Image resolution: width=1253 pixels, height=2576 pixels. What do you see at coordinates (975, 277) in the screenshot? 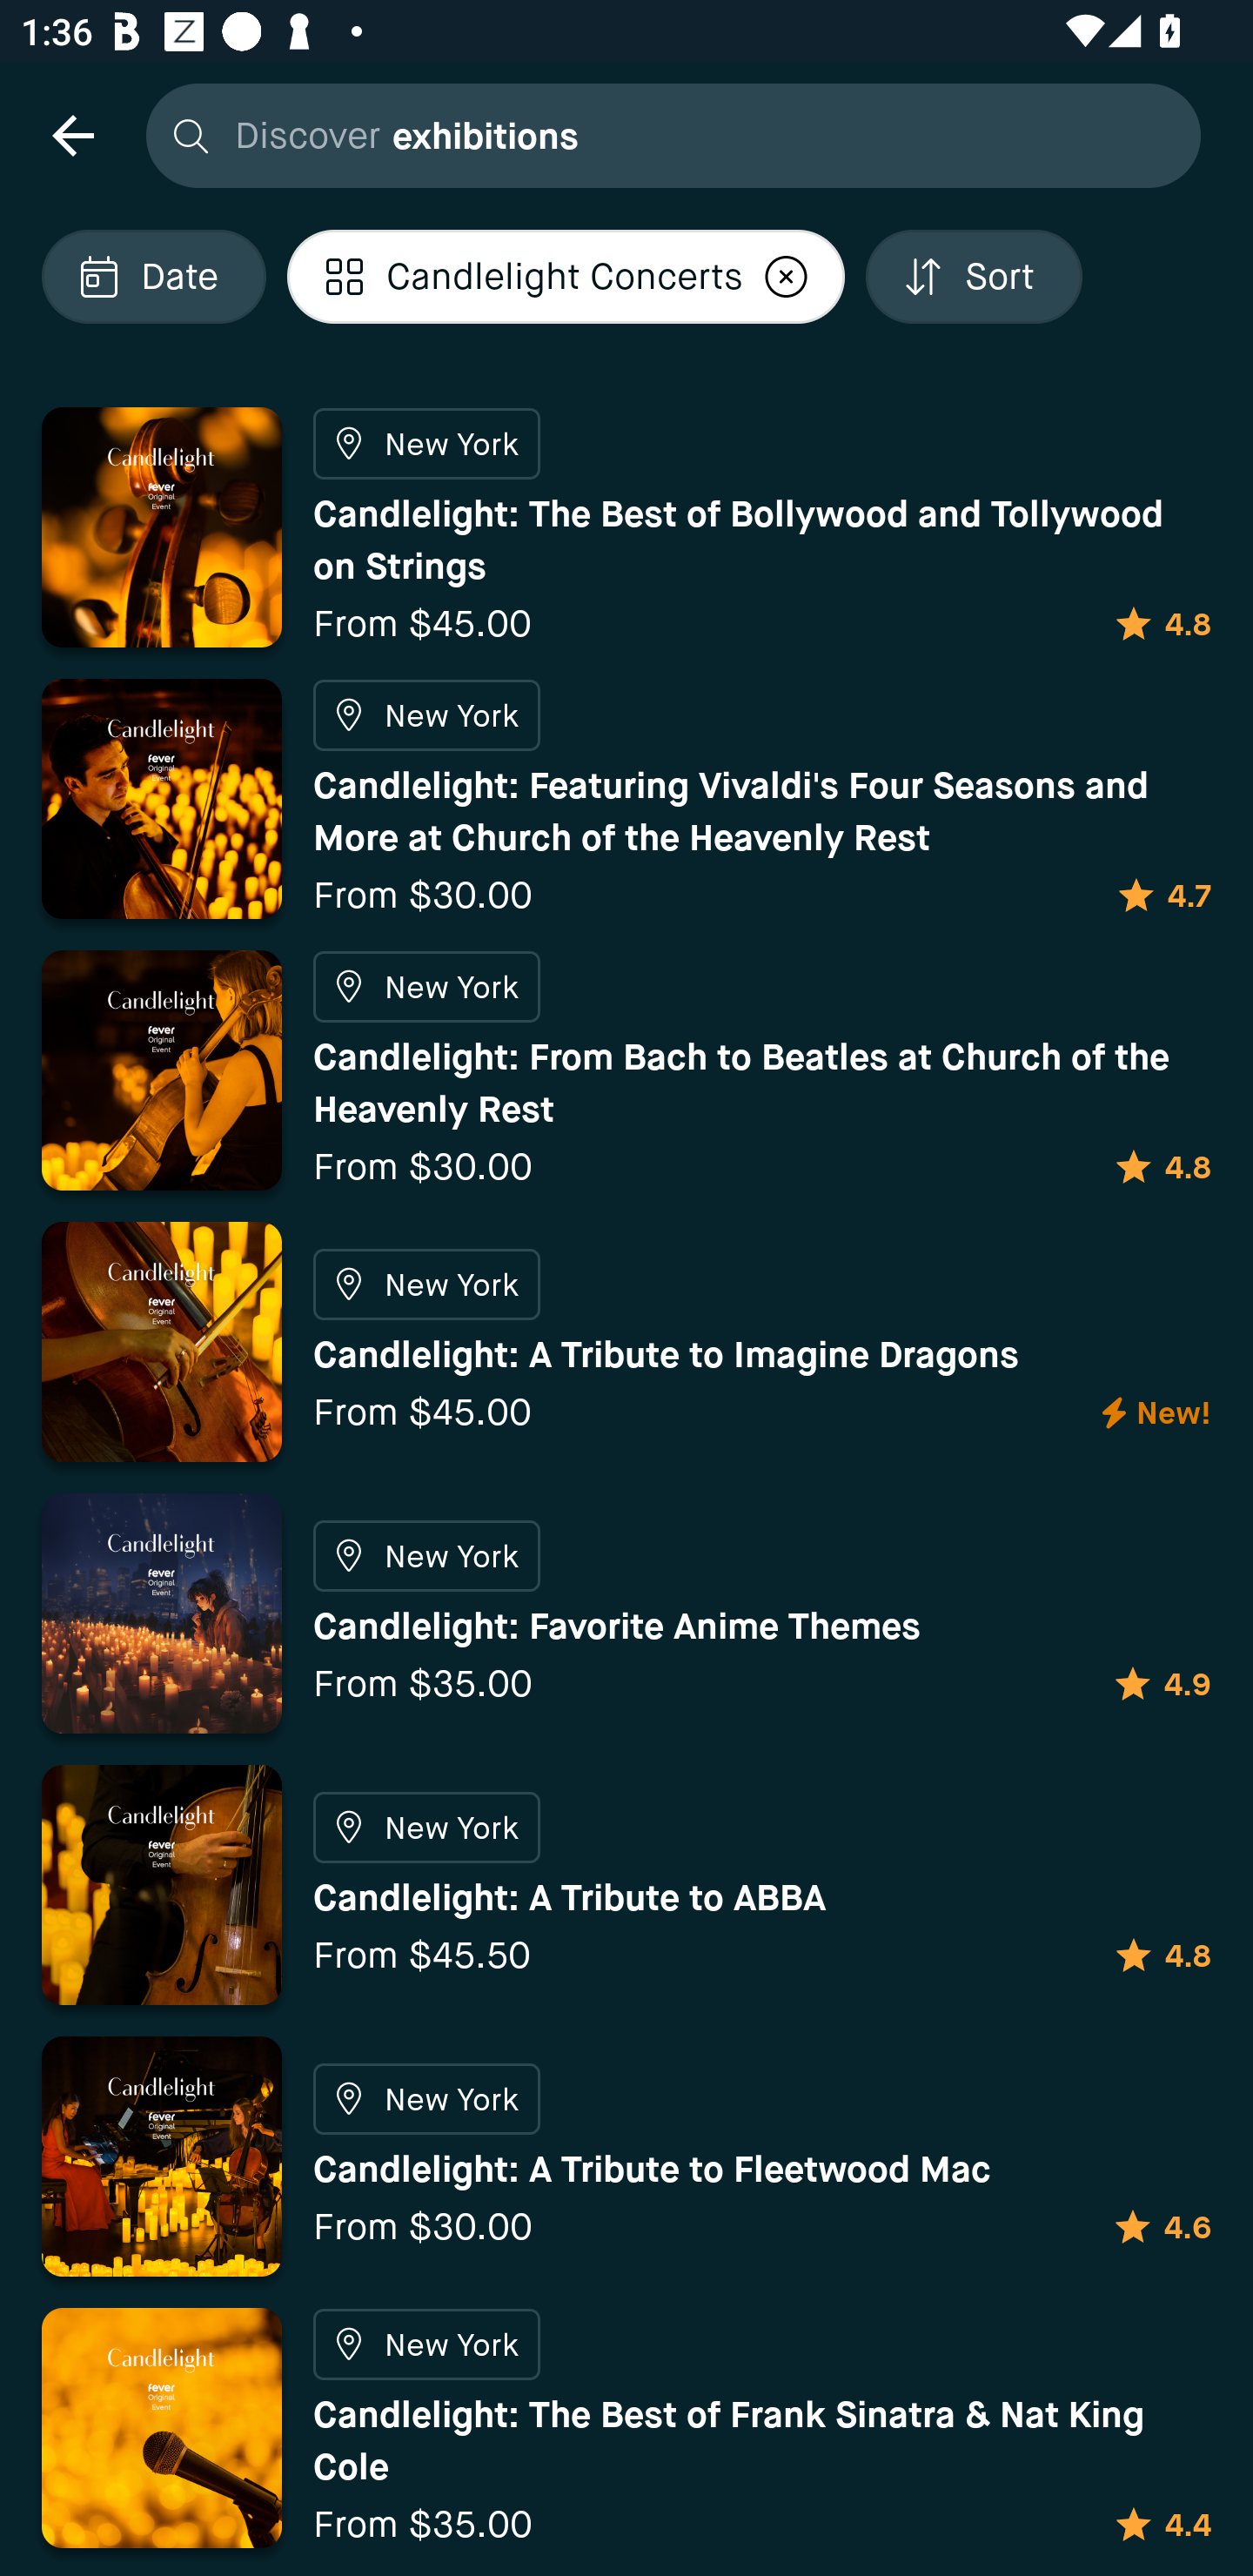
I see `Localized description Sort` at bounding box center [975, 277].